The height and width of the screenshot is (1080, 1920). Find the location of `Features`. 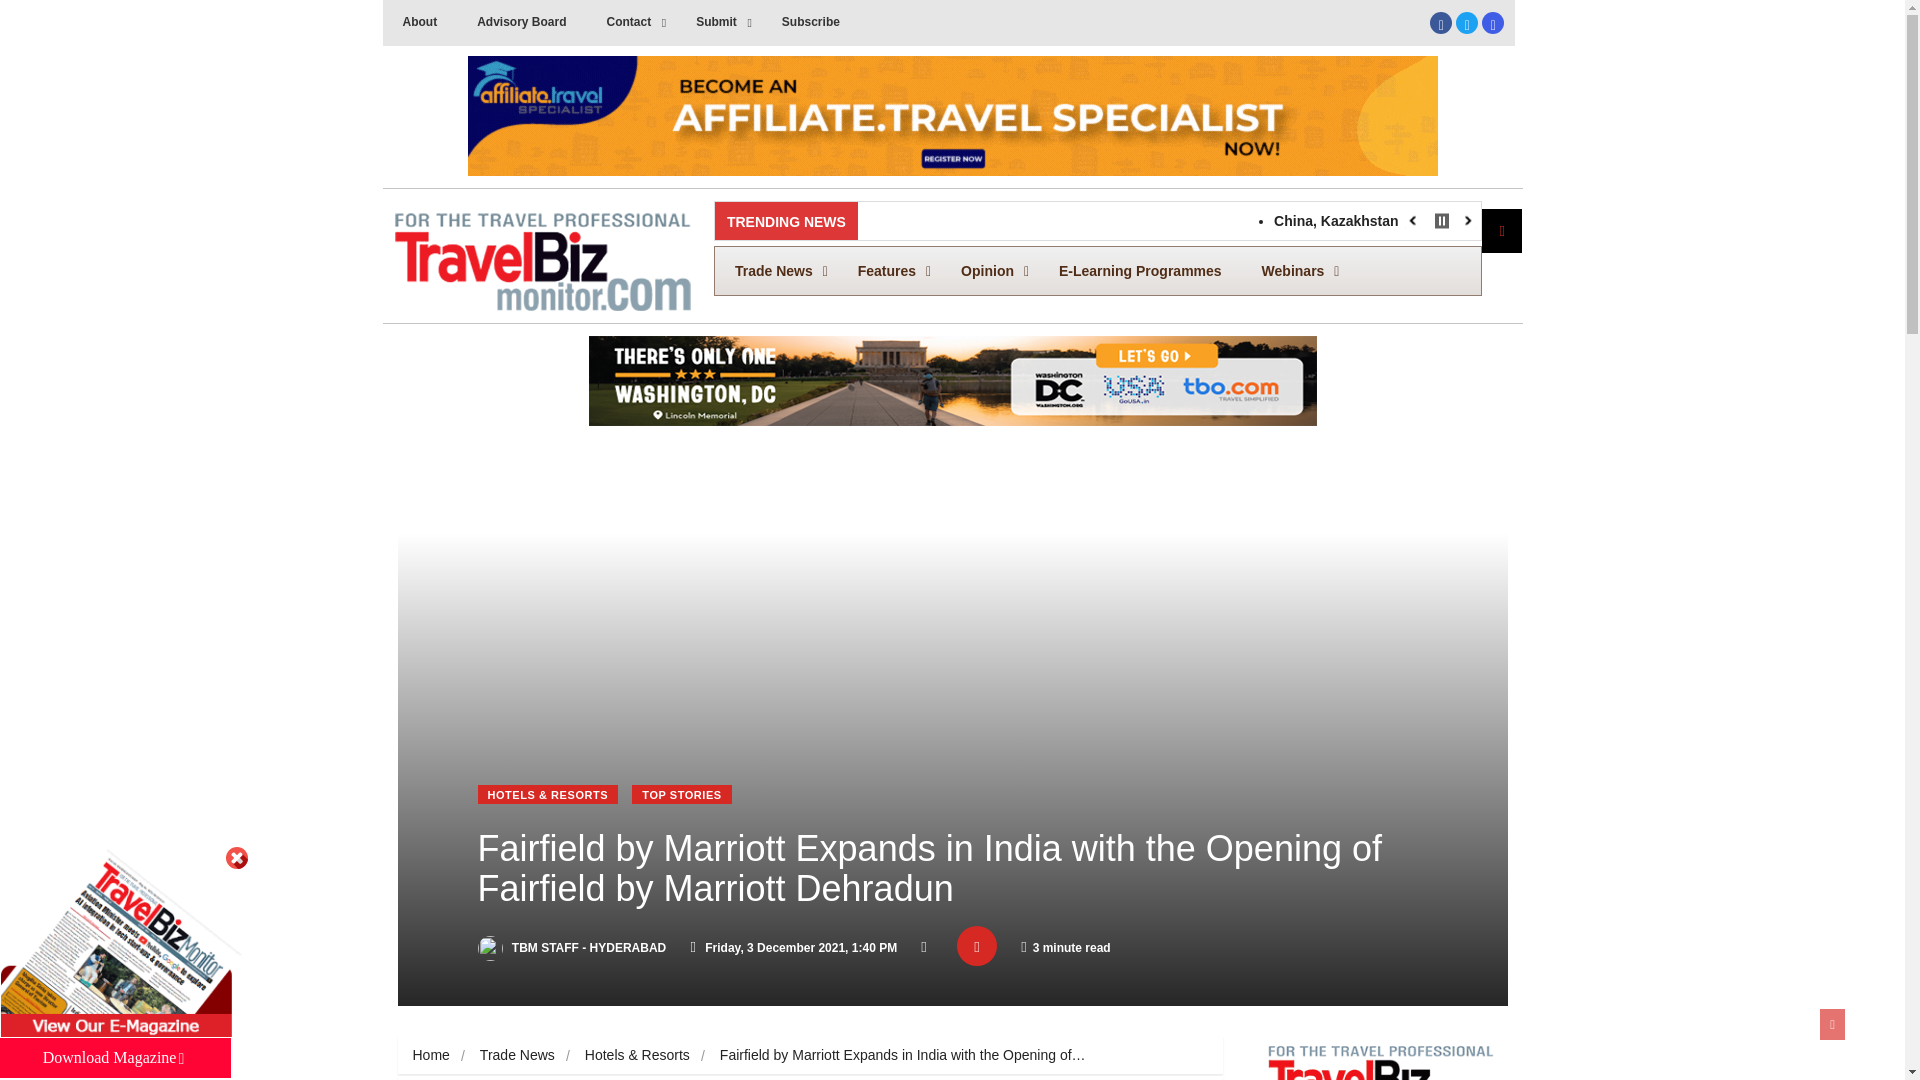

Features is located at coordinates (718, 23).